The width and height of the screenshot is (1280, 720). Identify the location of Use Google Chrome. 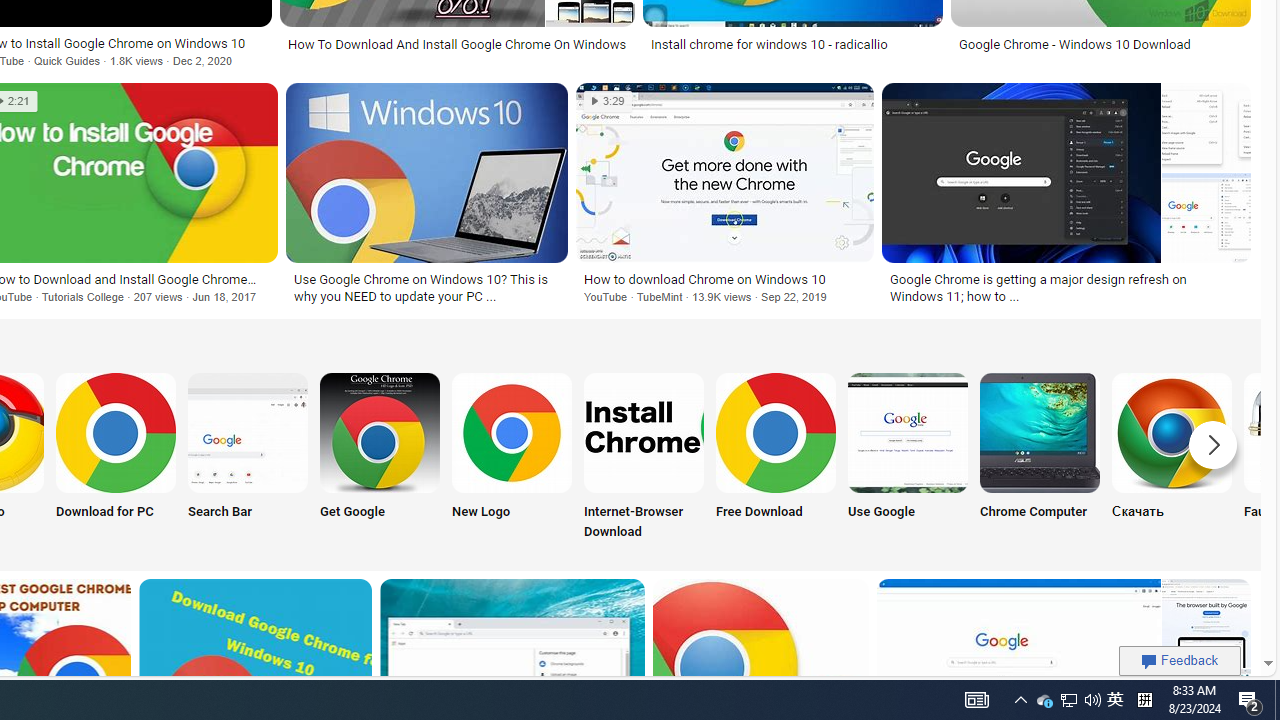
(907, 432).